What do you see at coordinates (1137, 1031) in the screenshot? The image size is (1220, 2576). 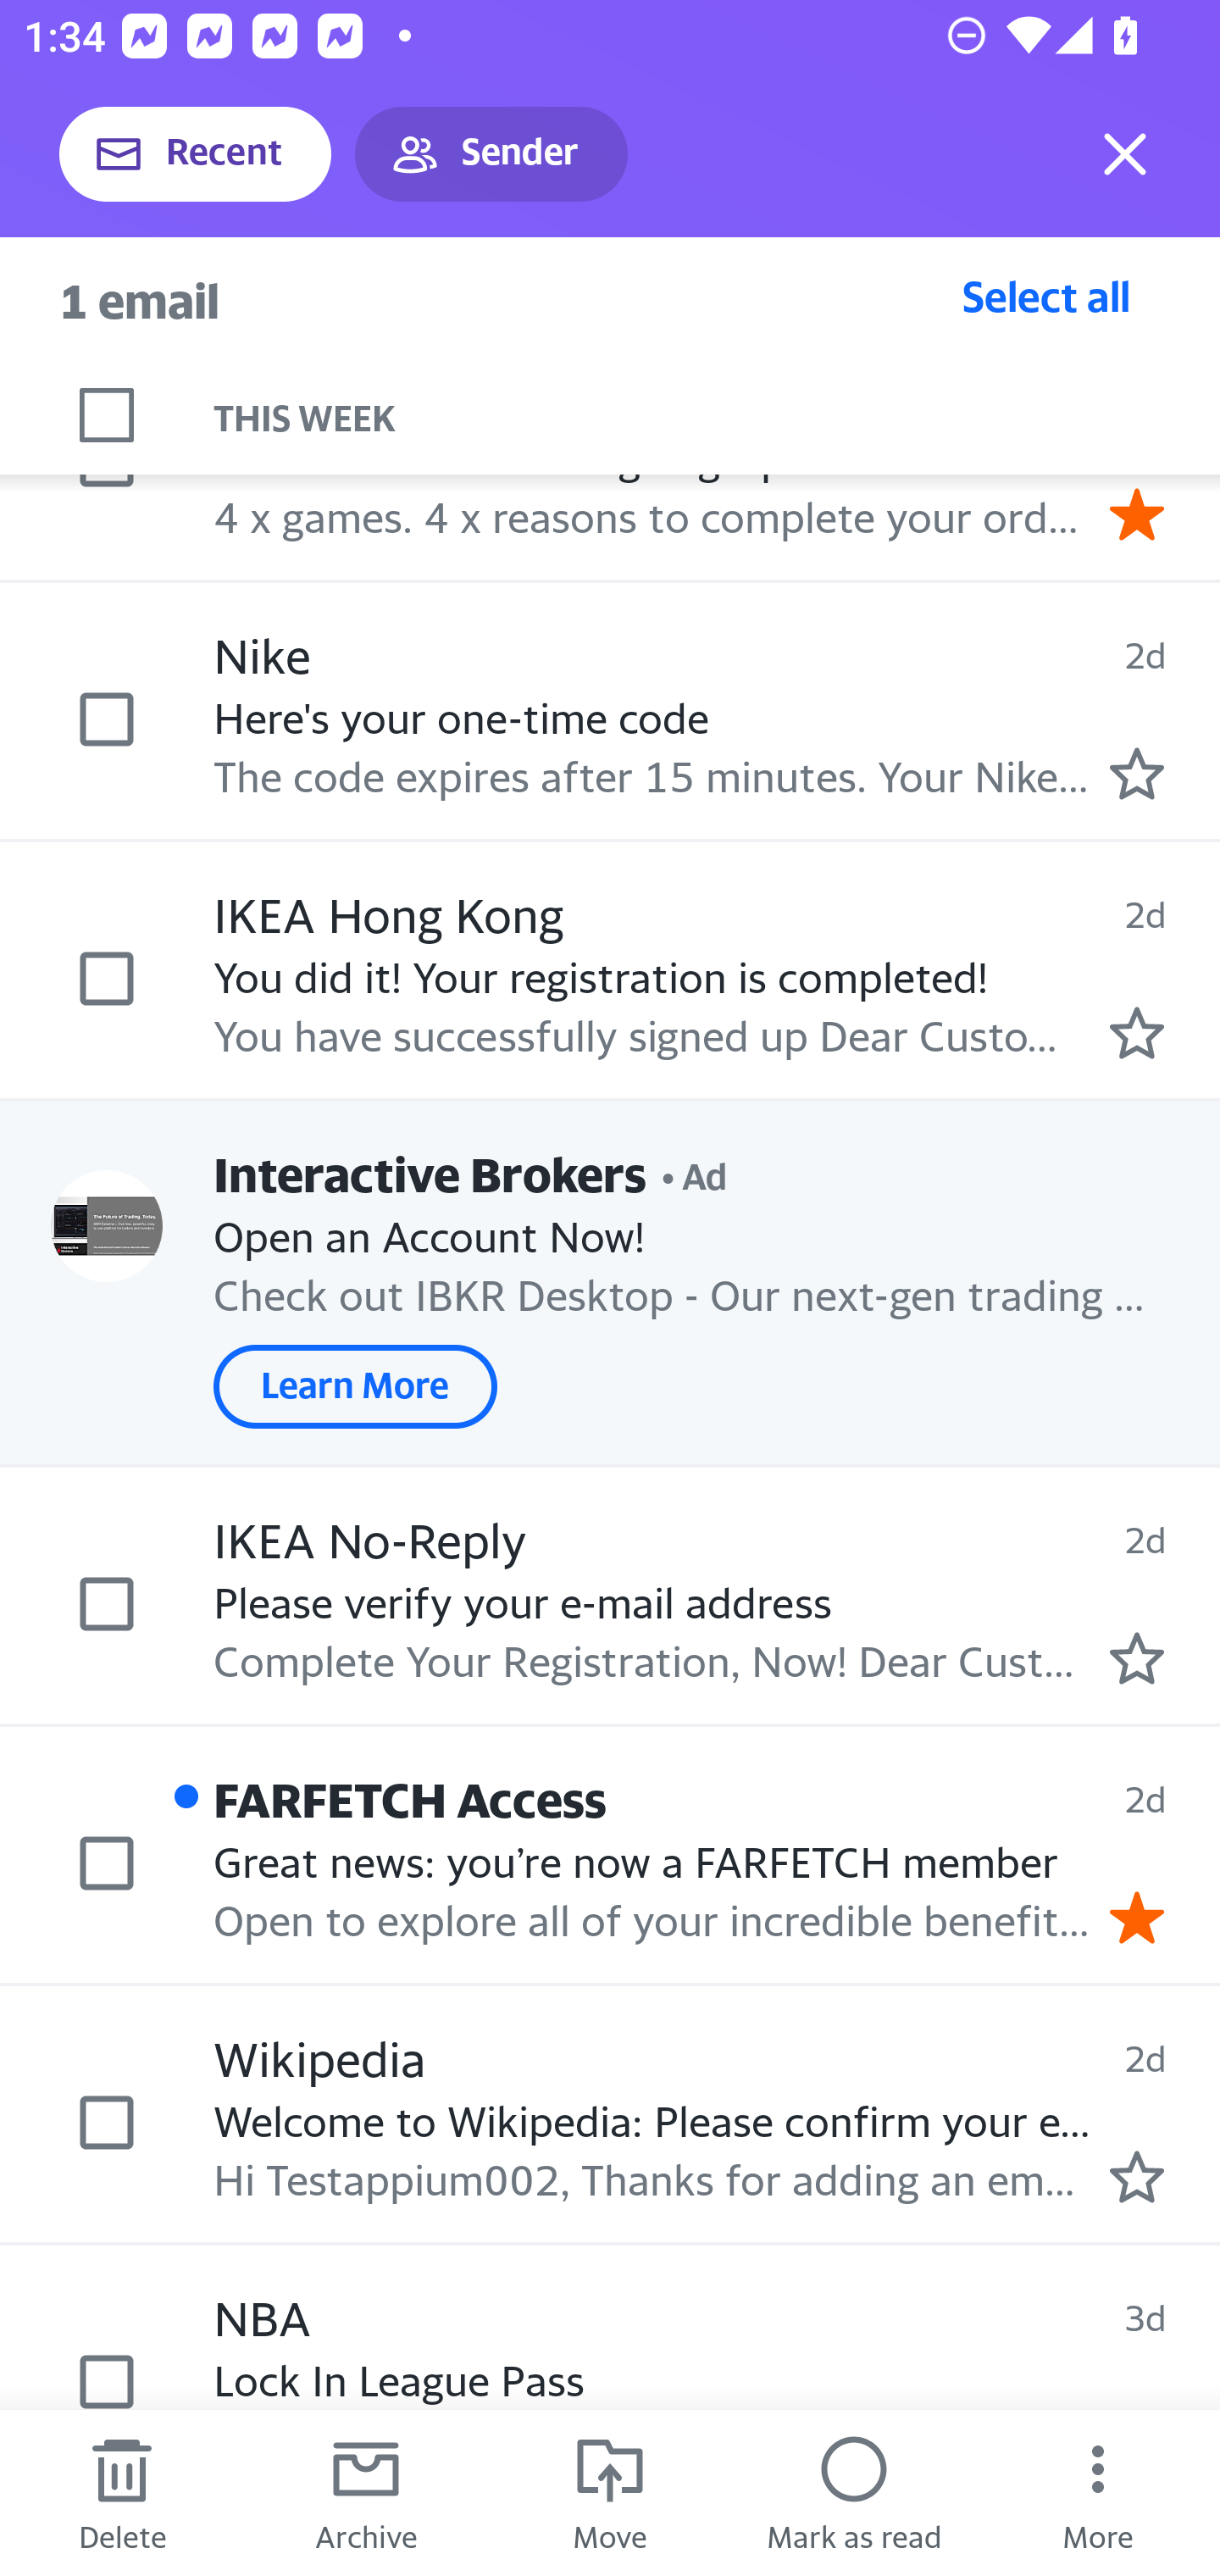 I see `Mark as starred.` at bounding box center [1137, 1031].